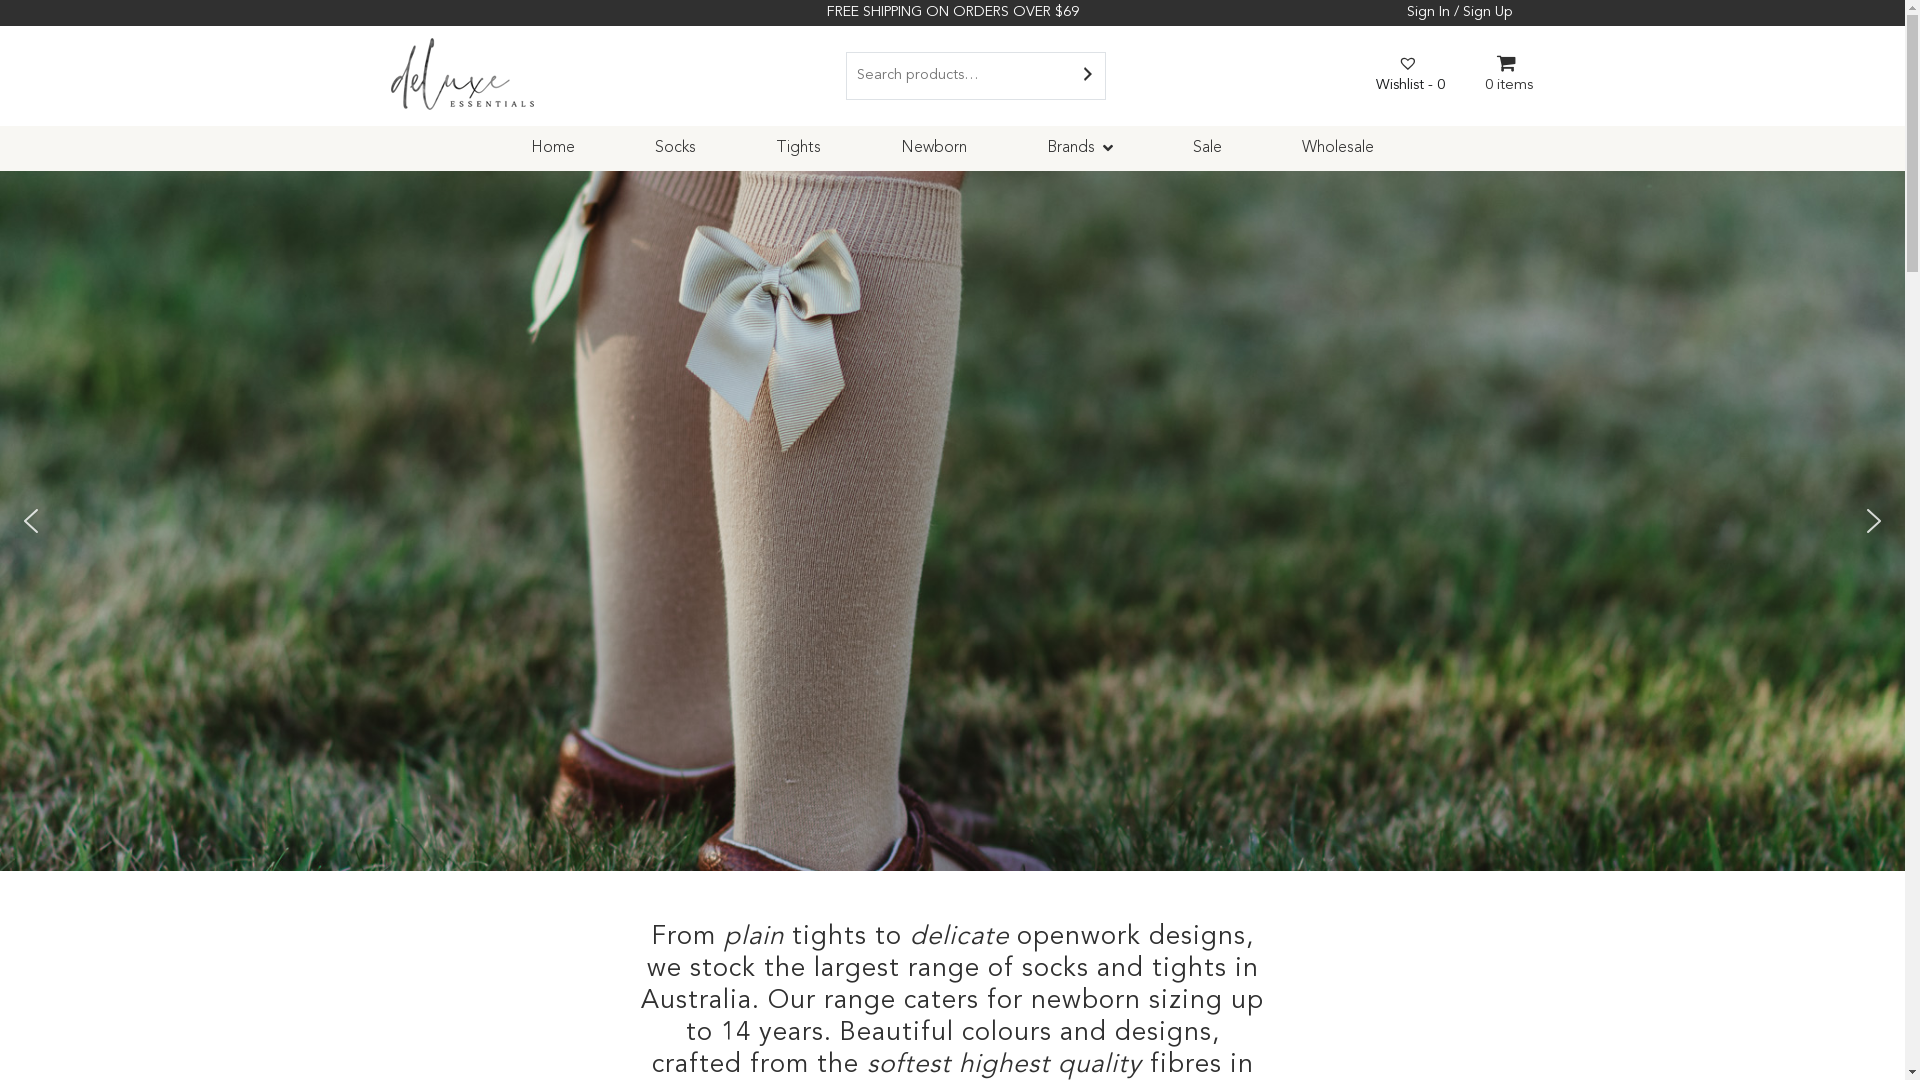 This screenshot has height=1080, width=1920. Describe the element at coordinates (650, 90) in the screenshot. I see `Deluxe Essentials` at that location.